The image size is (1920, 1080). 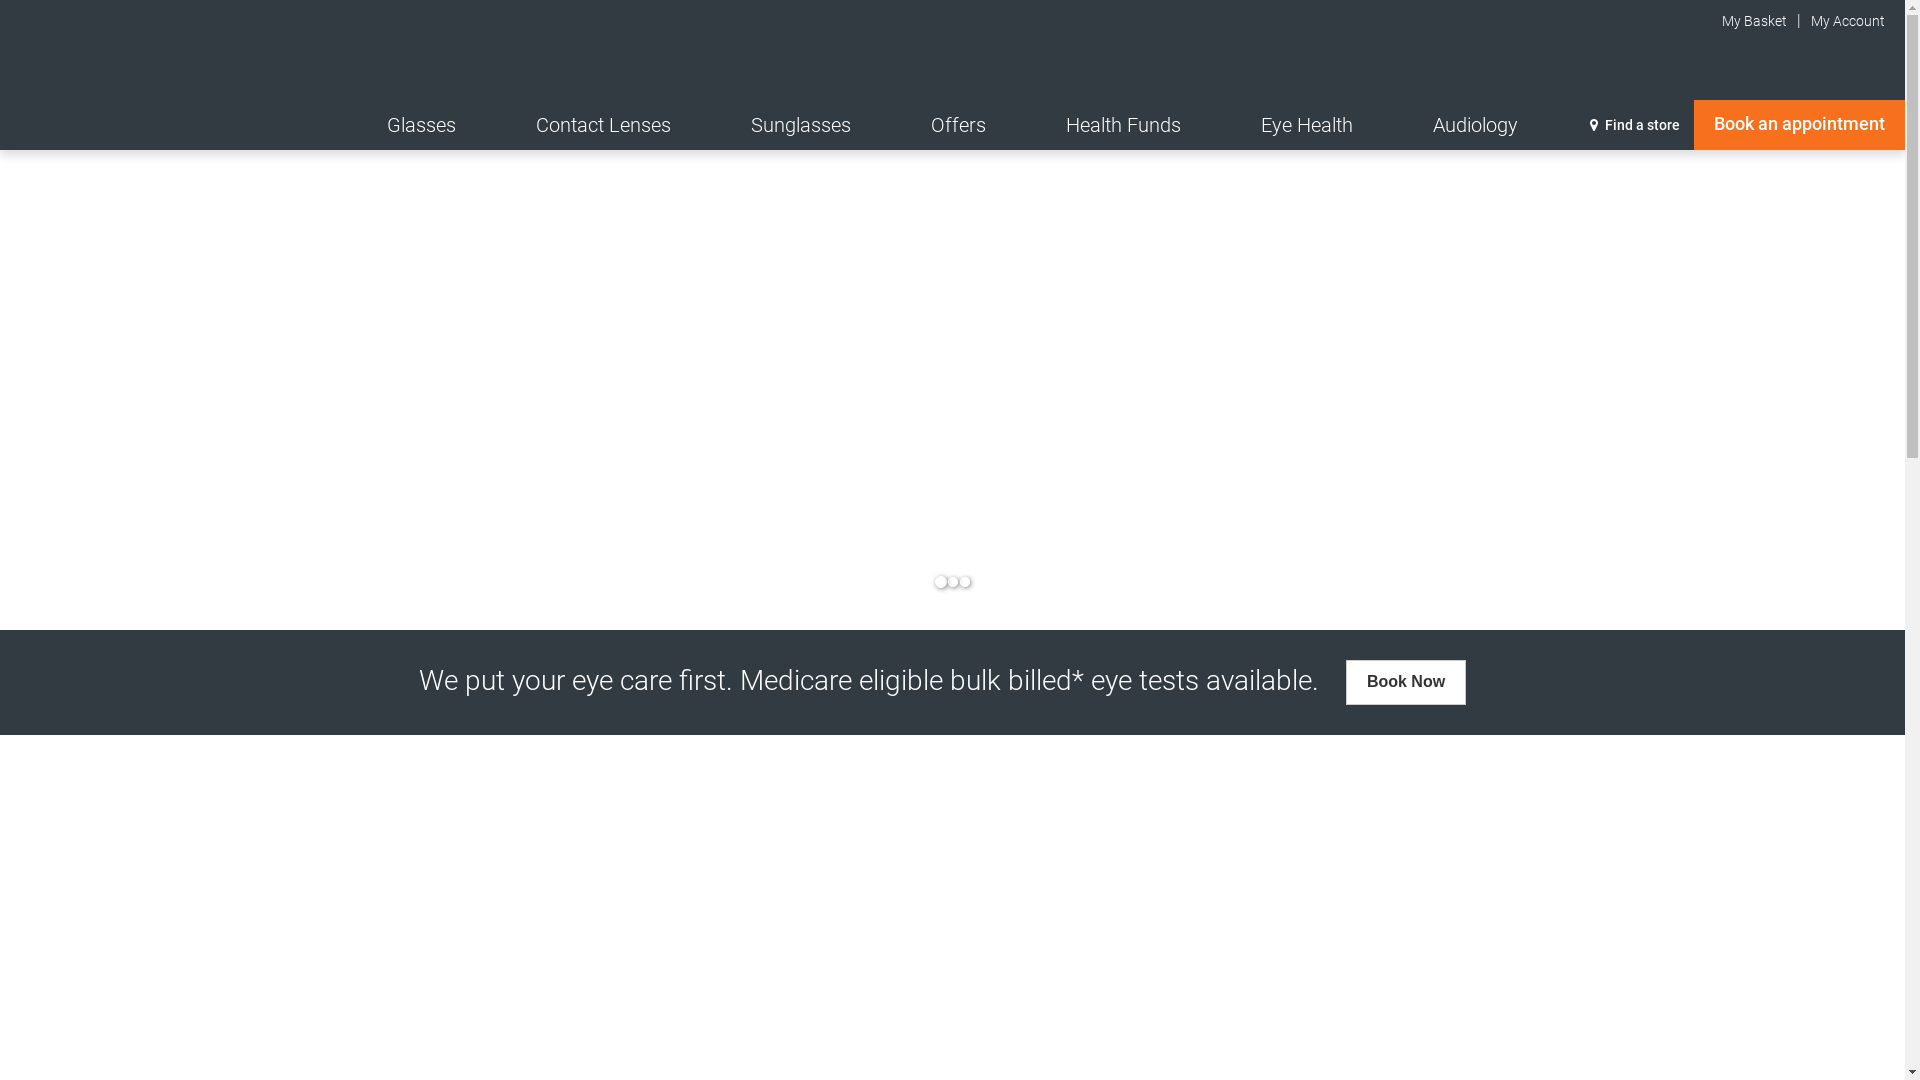 I want to click on Health Funds, so click(x=1124, y=125).